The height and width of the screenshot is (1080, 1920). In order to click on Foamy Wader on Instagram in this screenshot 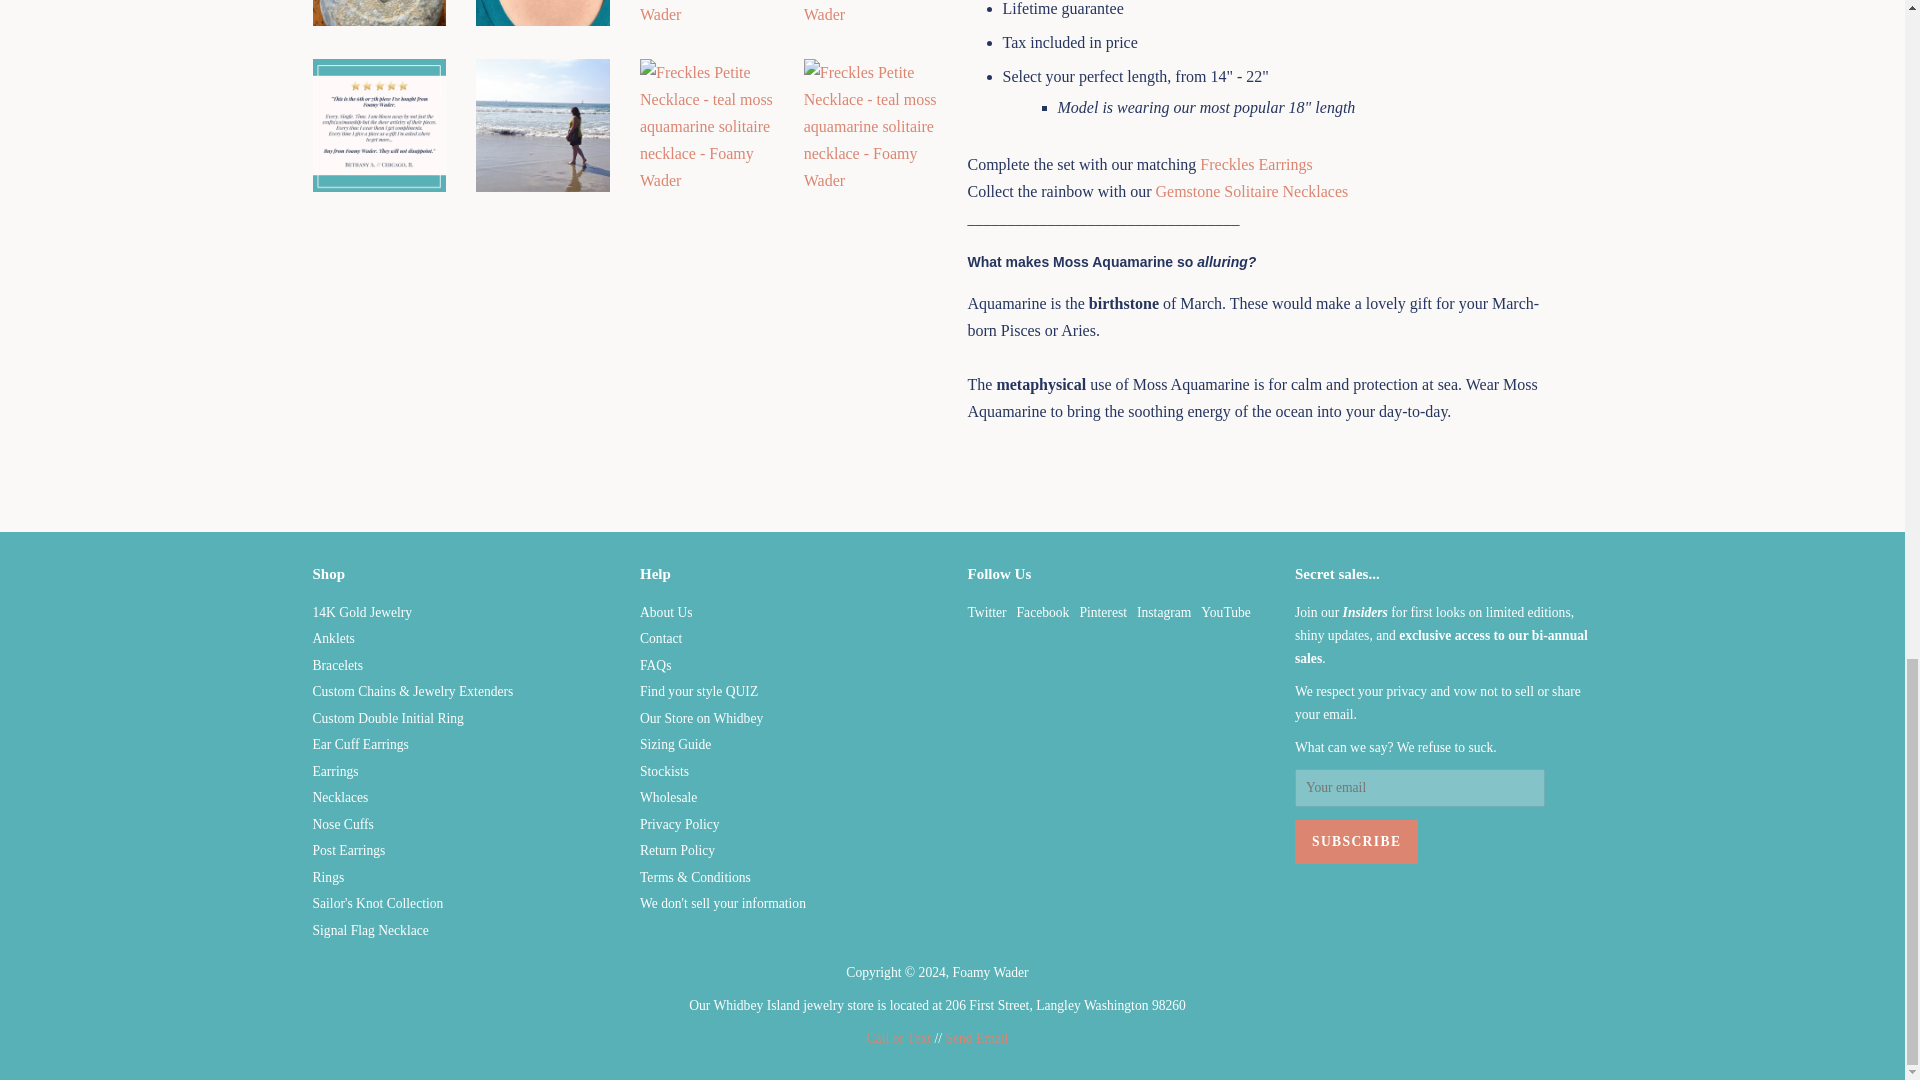, I will do `click(1163, 612)`.